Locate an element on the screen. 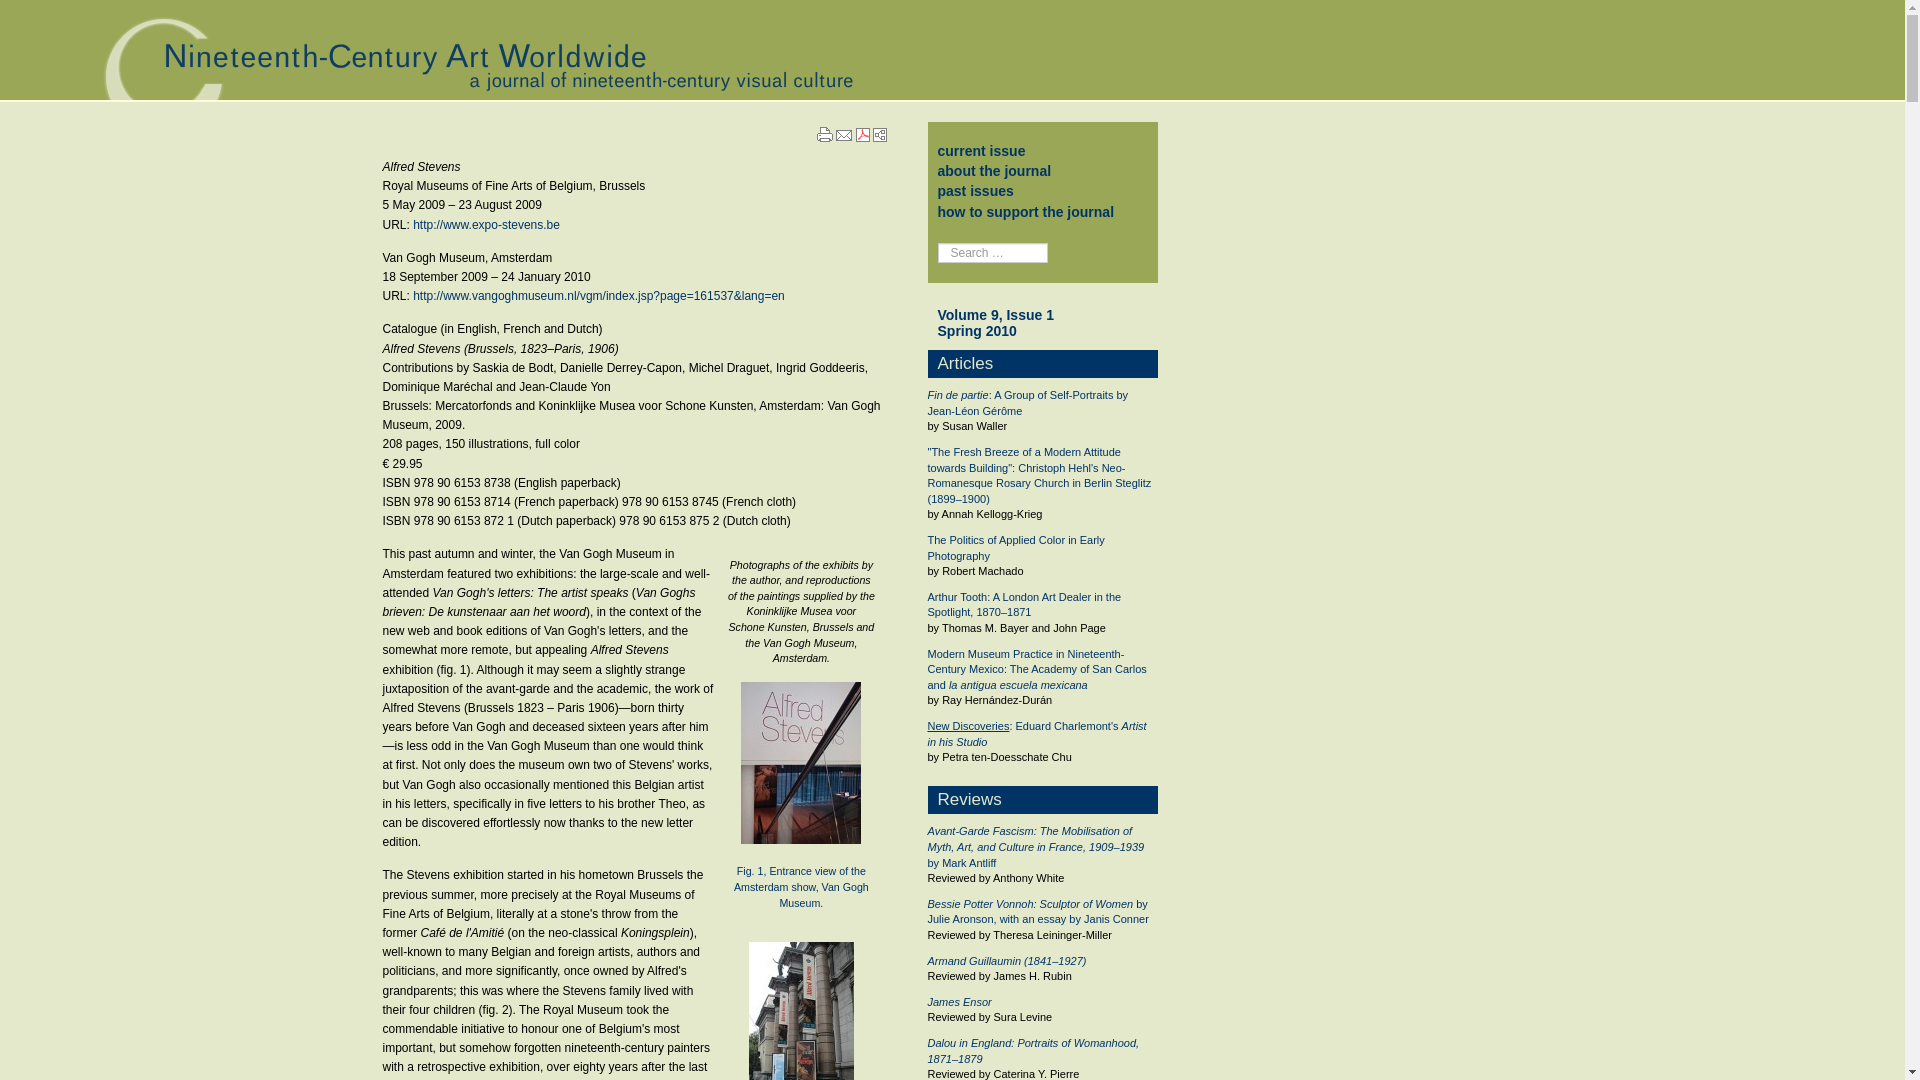 Image resolution: width=1920 pixels, height=1080 pixels. current issue is located at coordinates (982, 150).